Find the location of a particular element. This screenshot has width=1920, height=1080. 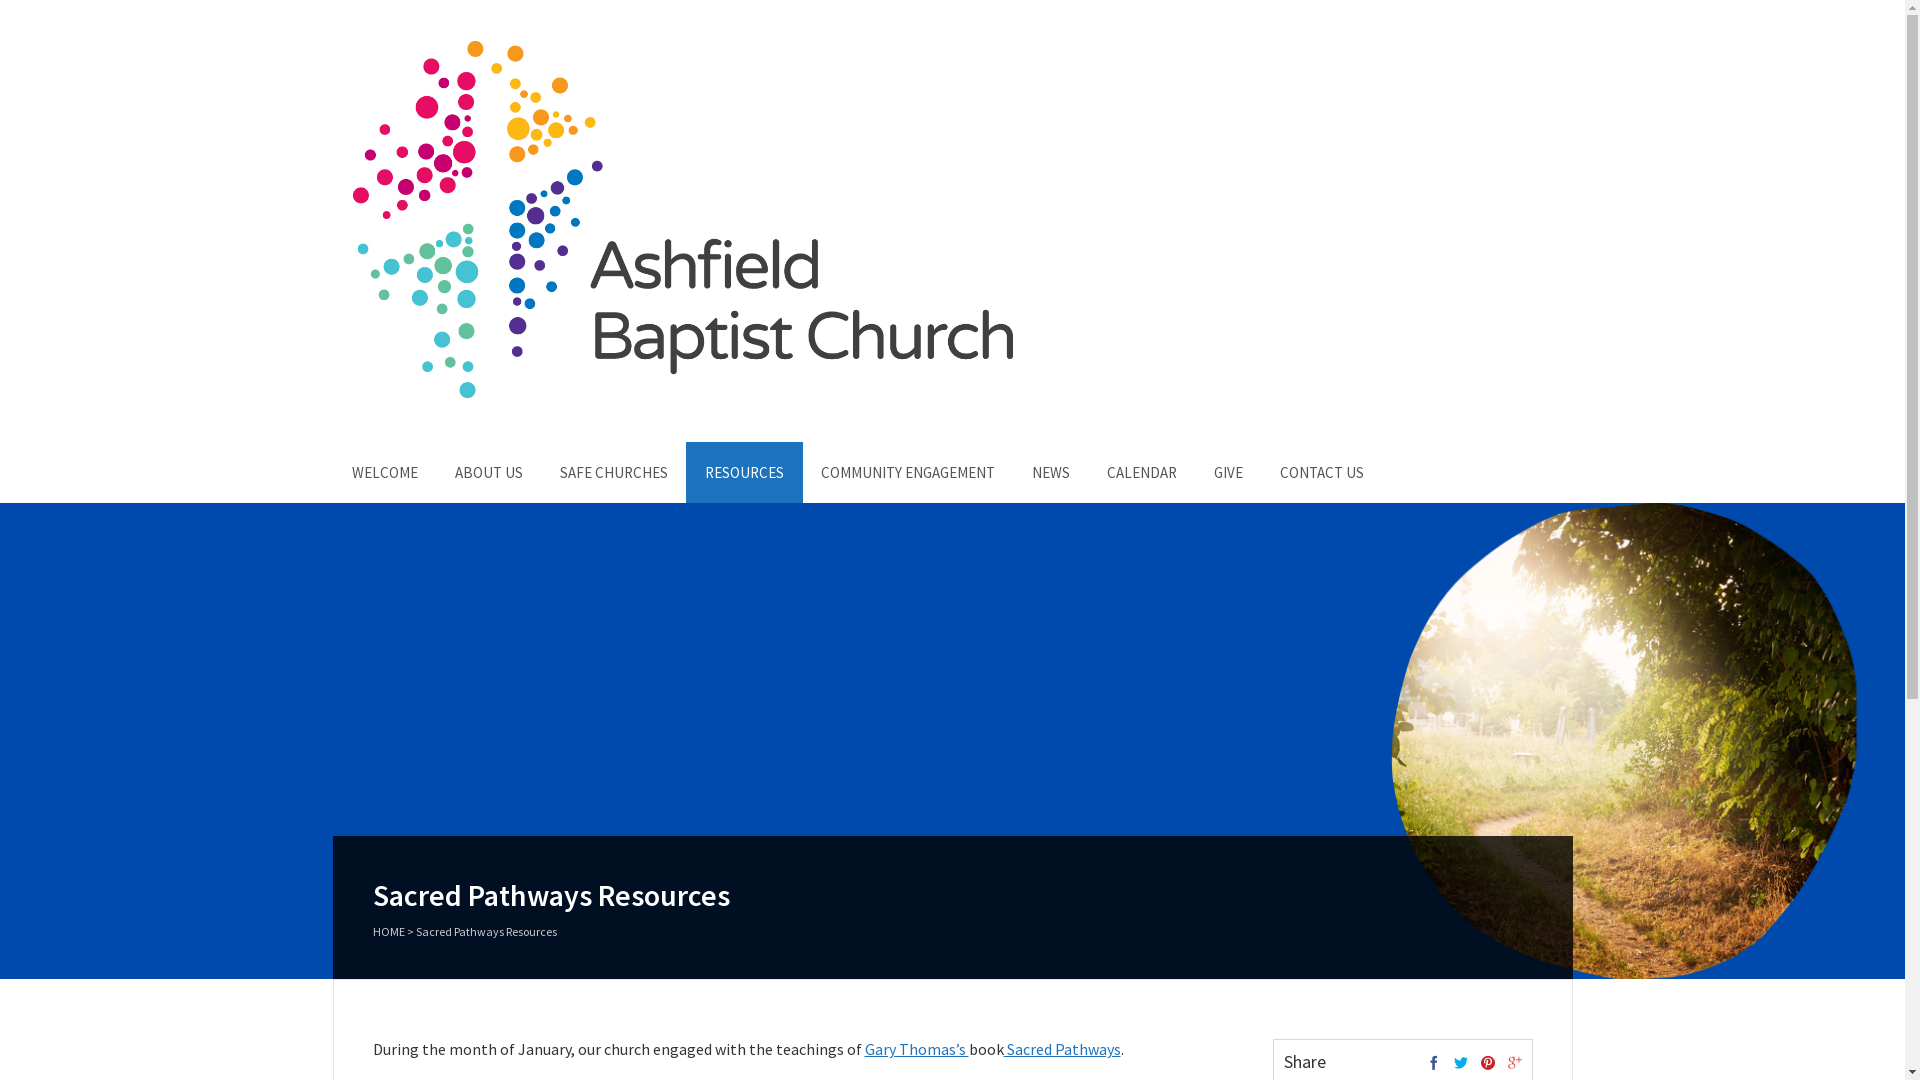

WELCOME is located at coordinates (384, 472).